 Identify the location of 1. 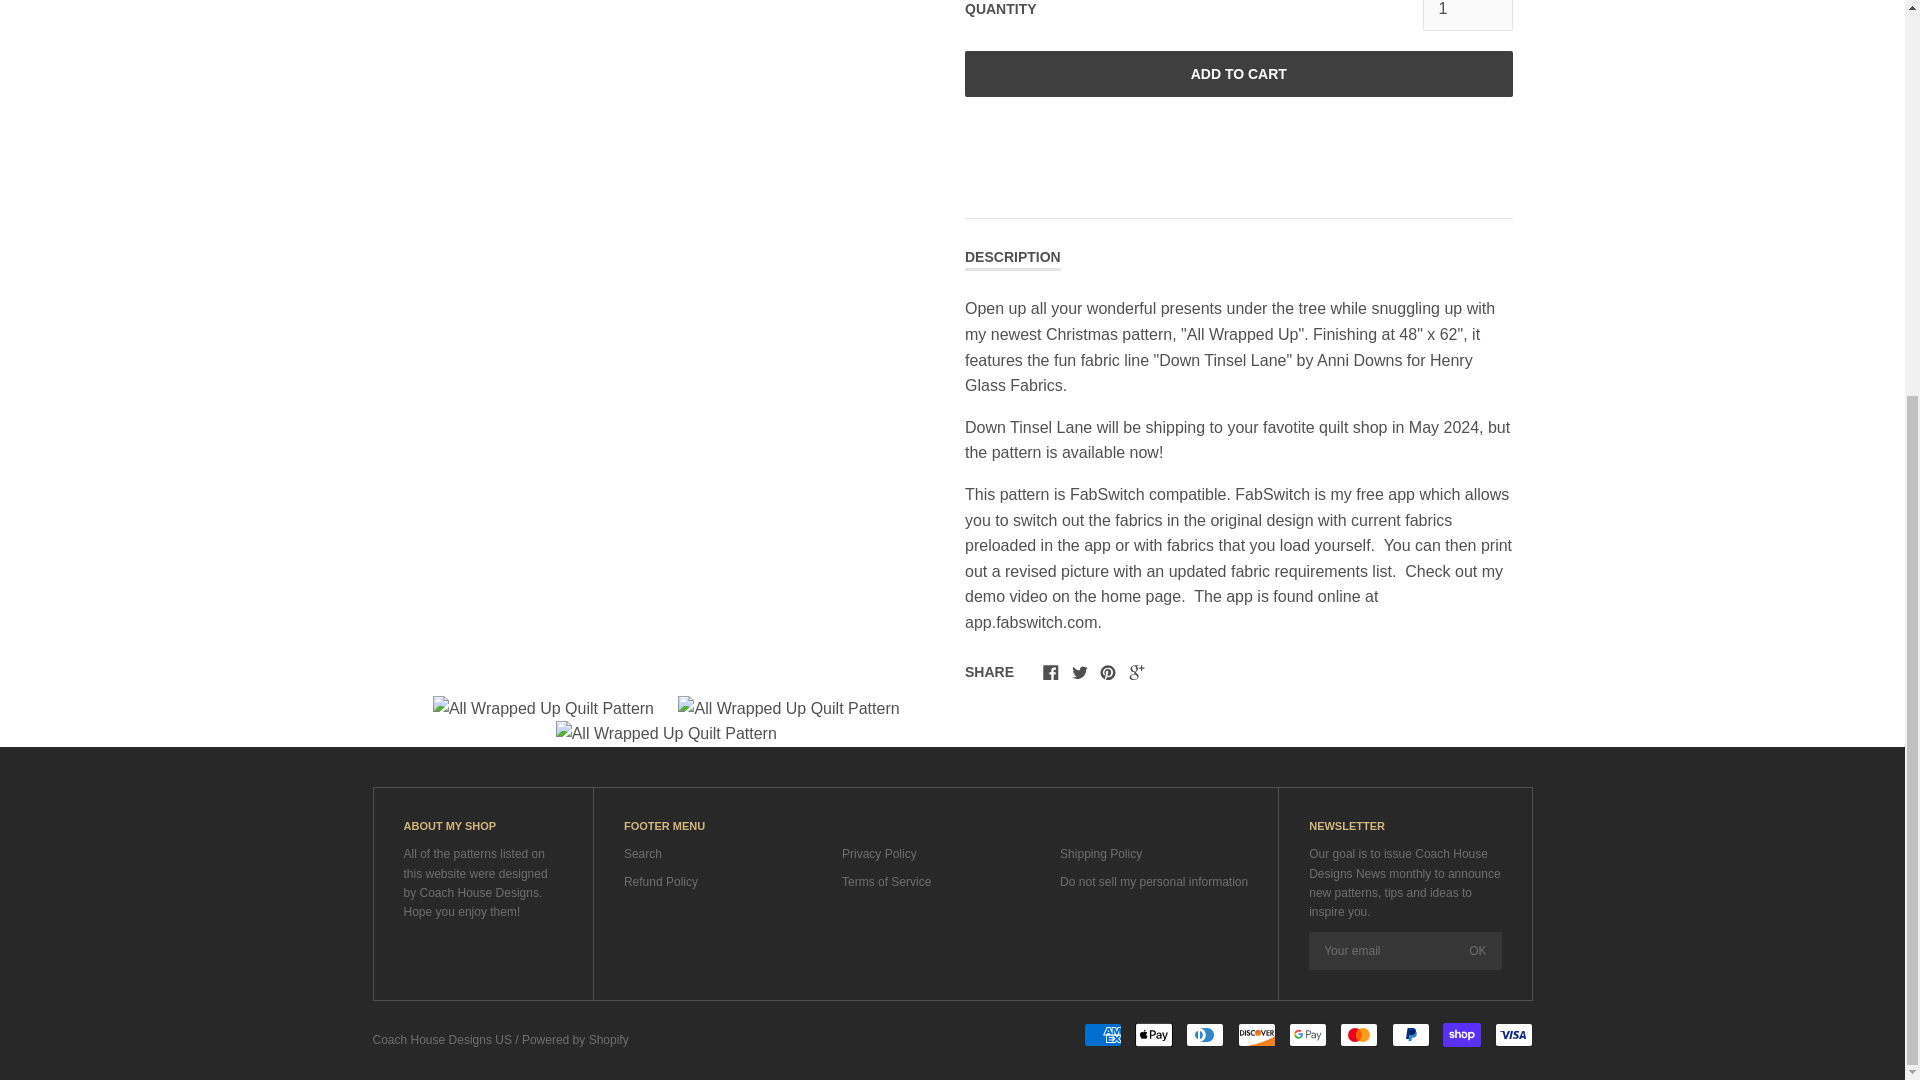
(1467, 16).